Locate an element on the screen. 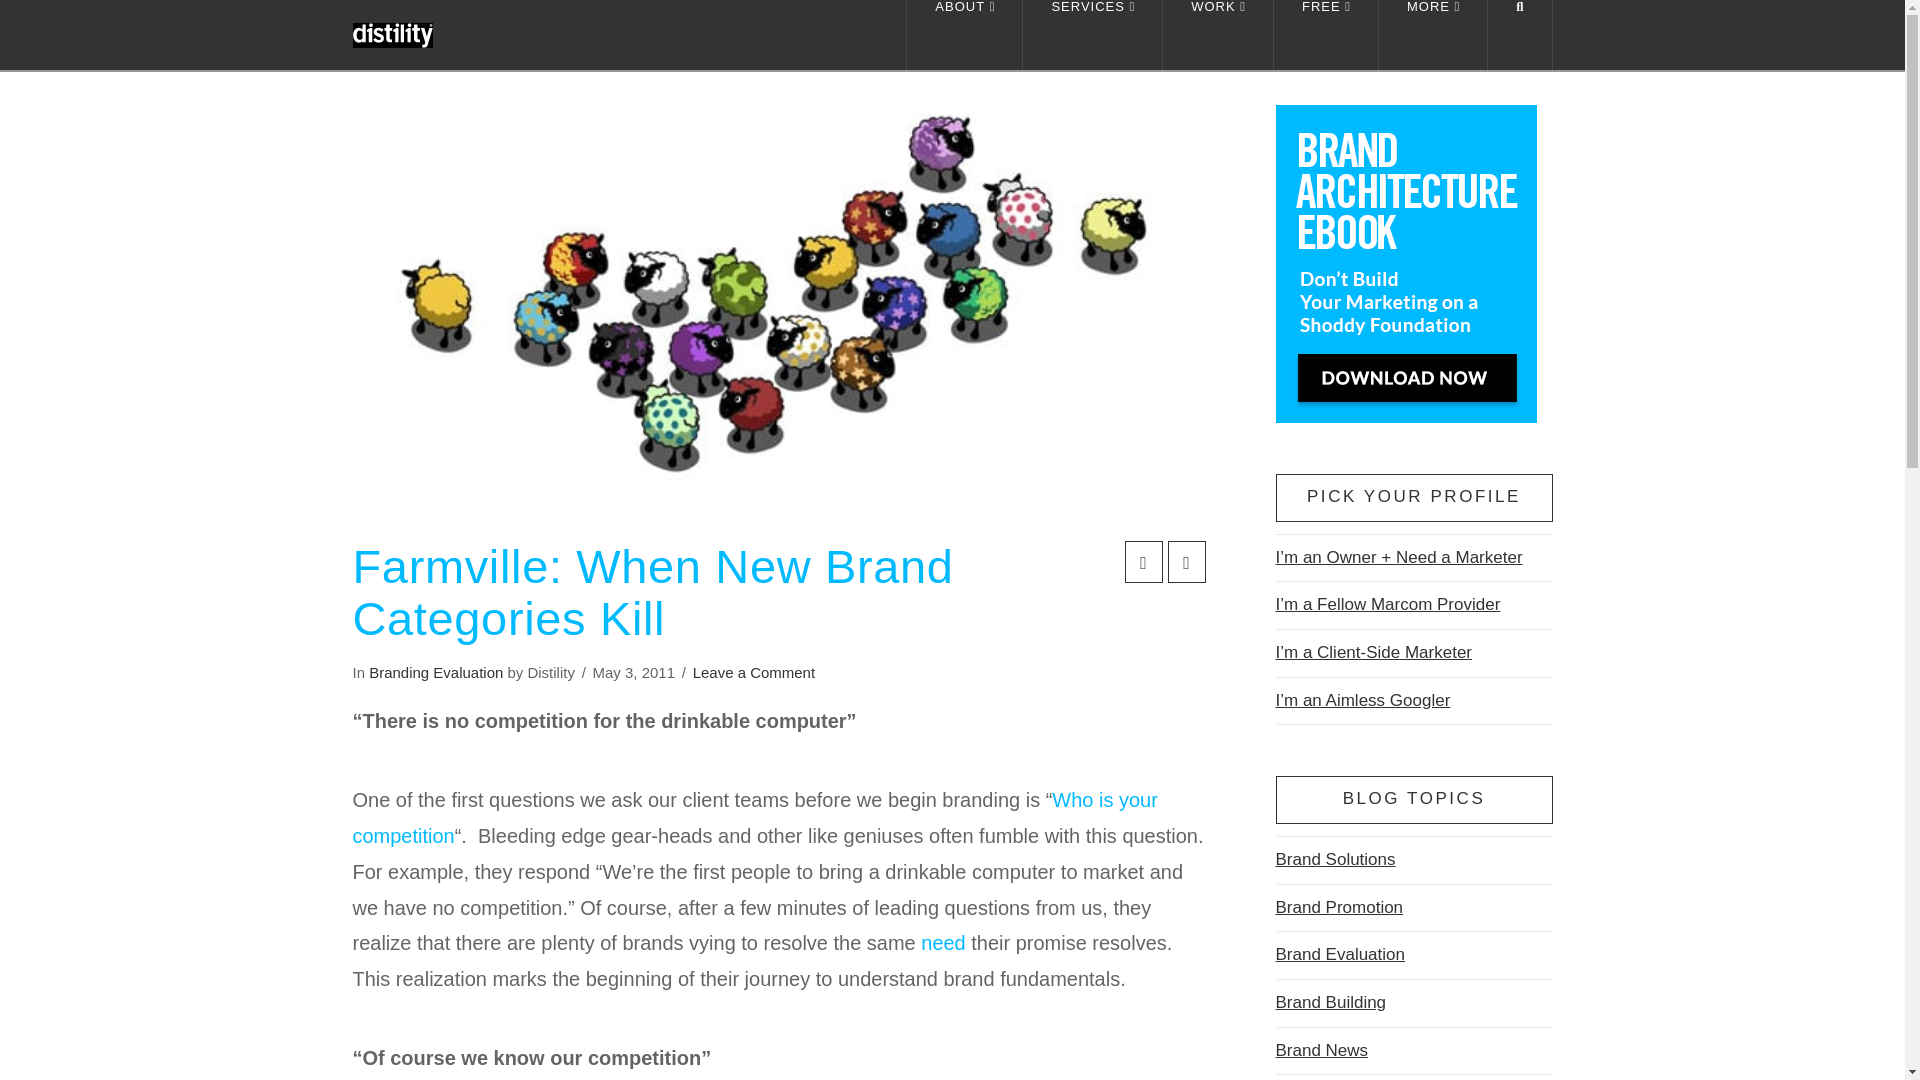 Image resolution: width=1920 pixels, height=1080 pixels. need is located at coordinates (943, 942).